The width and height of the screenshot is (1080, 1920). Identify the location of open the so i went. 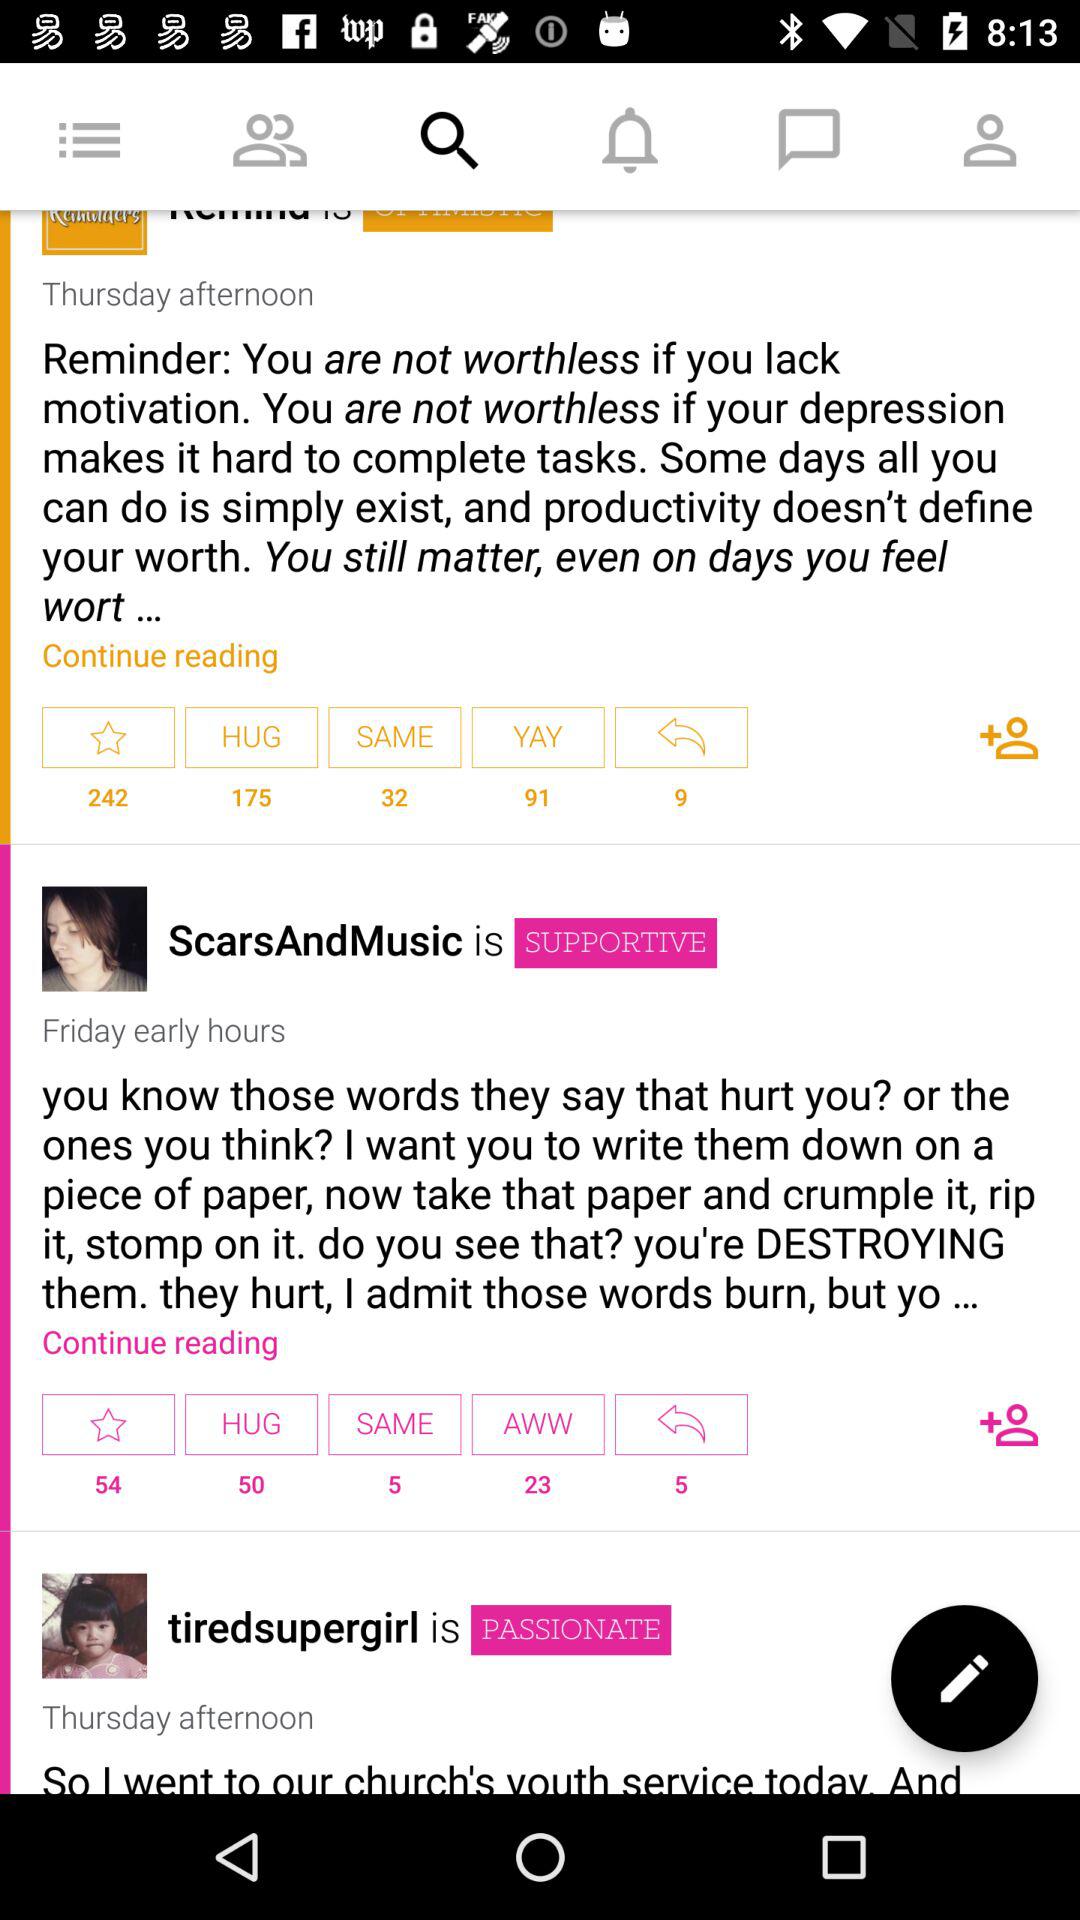
(540, 1772).